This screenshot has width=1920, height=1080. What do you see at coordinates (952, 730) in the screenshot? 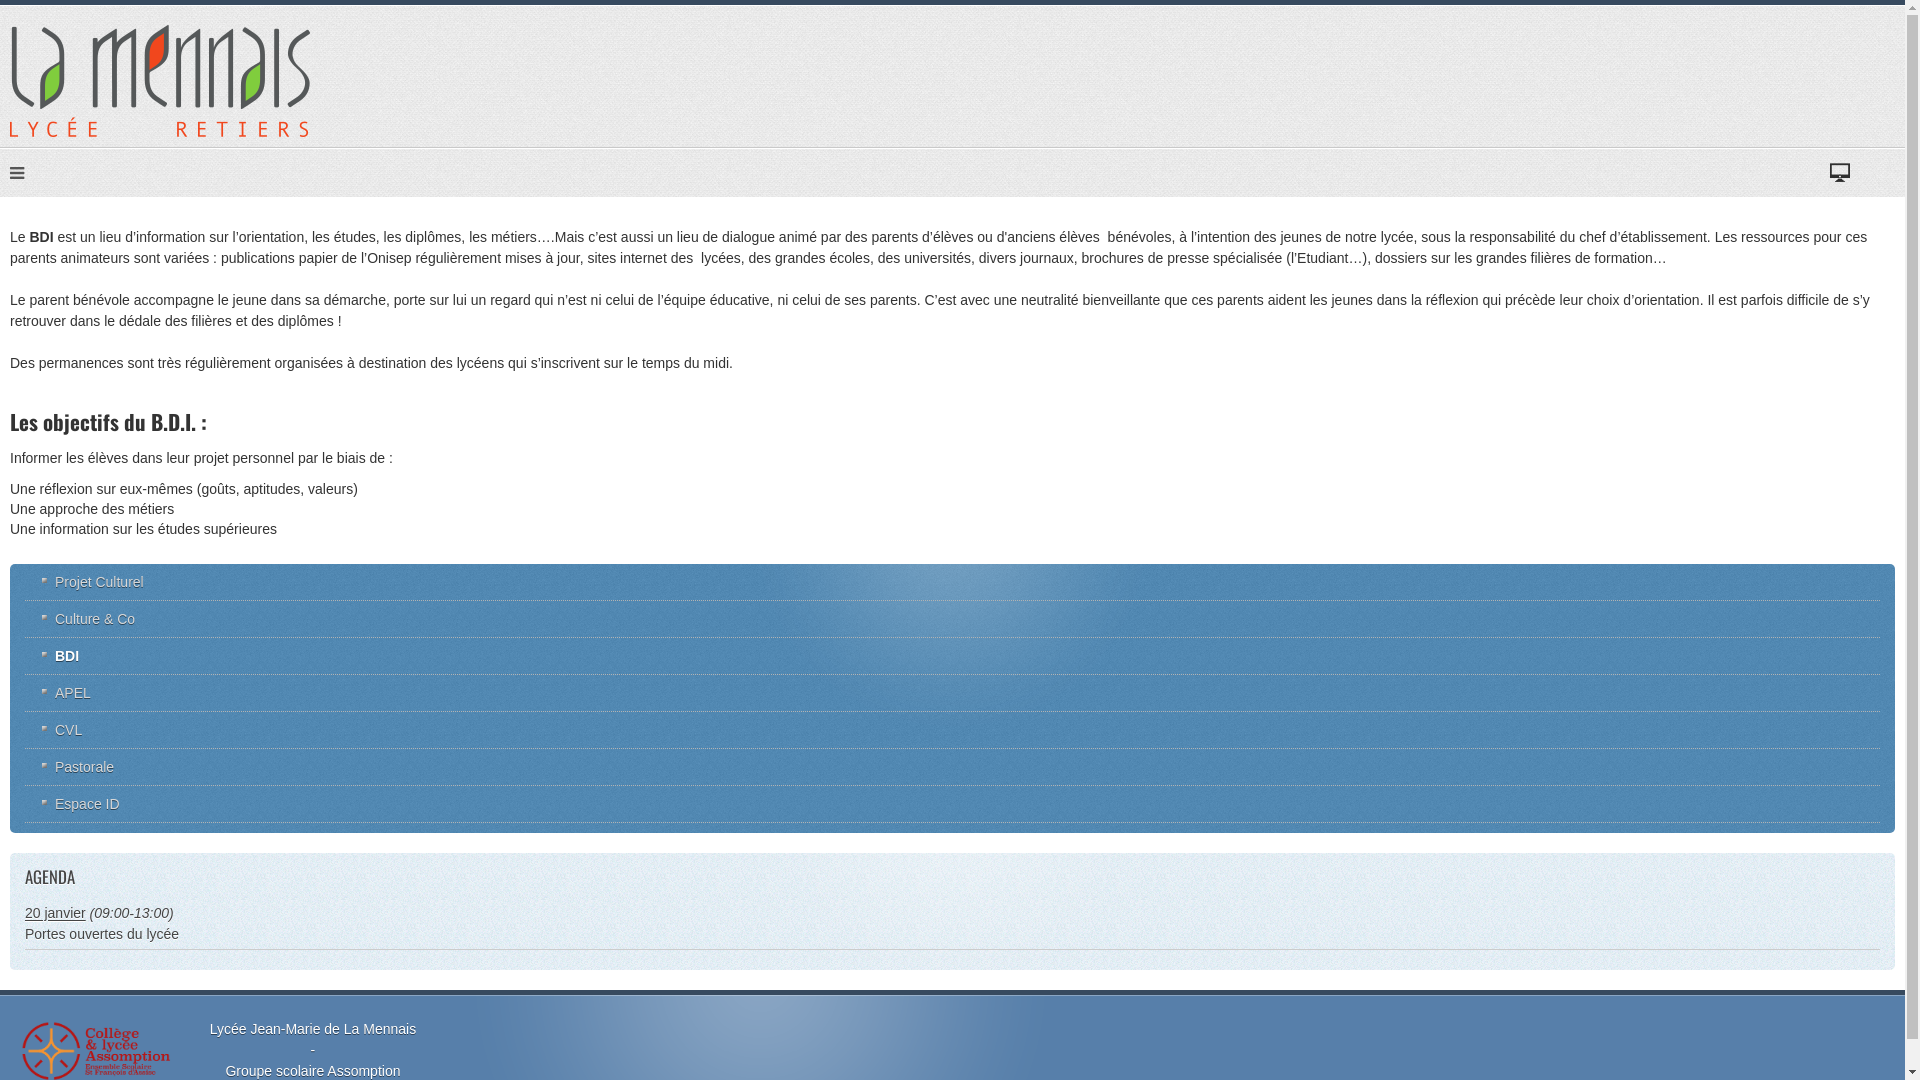
I see `CVL` at bounding box center [952, 730].